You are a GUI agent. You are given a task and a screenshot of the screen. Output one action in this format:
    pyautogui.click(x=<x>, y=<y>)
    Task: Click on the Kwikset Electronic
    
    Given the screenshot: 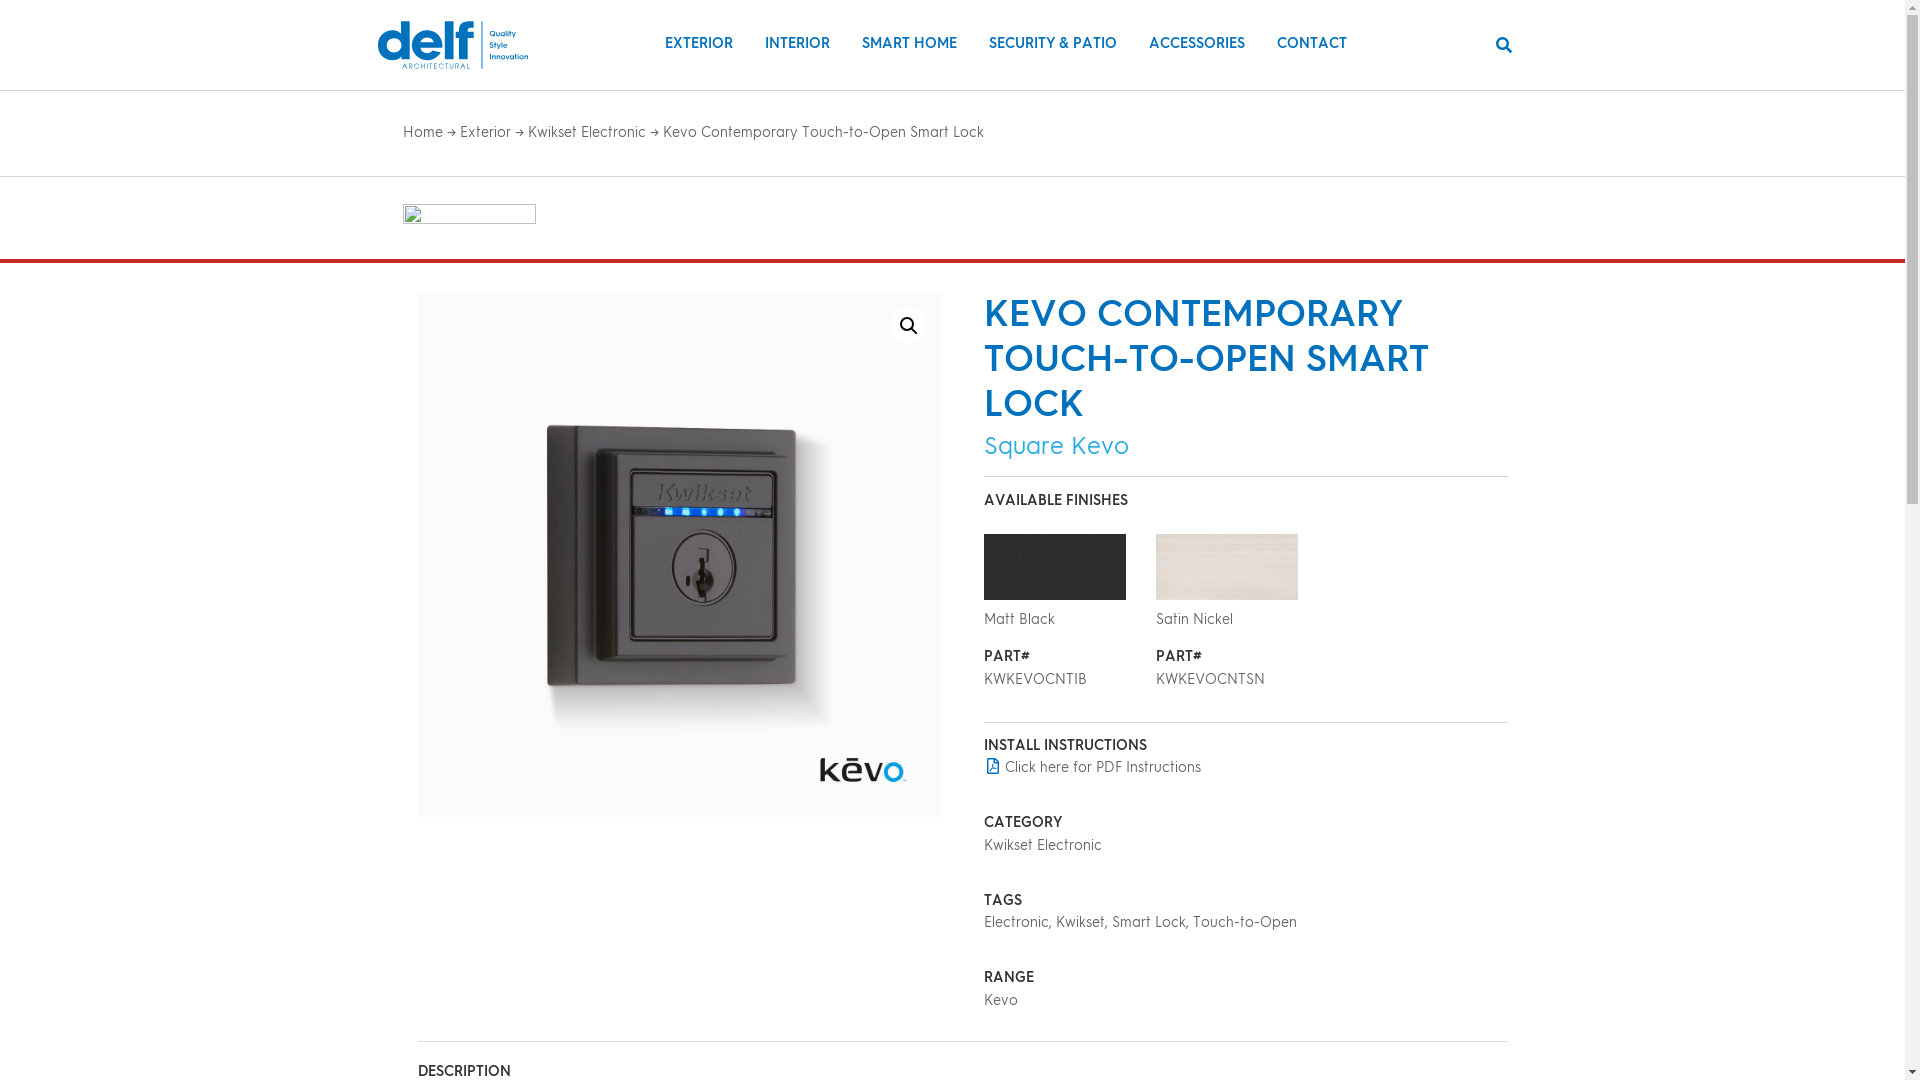 What is the action you would take?
    pyautogui.click(x=587, y=133)
    